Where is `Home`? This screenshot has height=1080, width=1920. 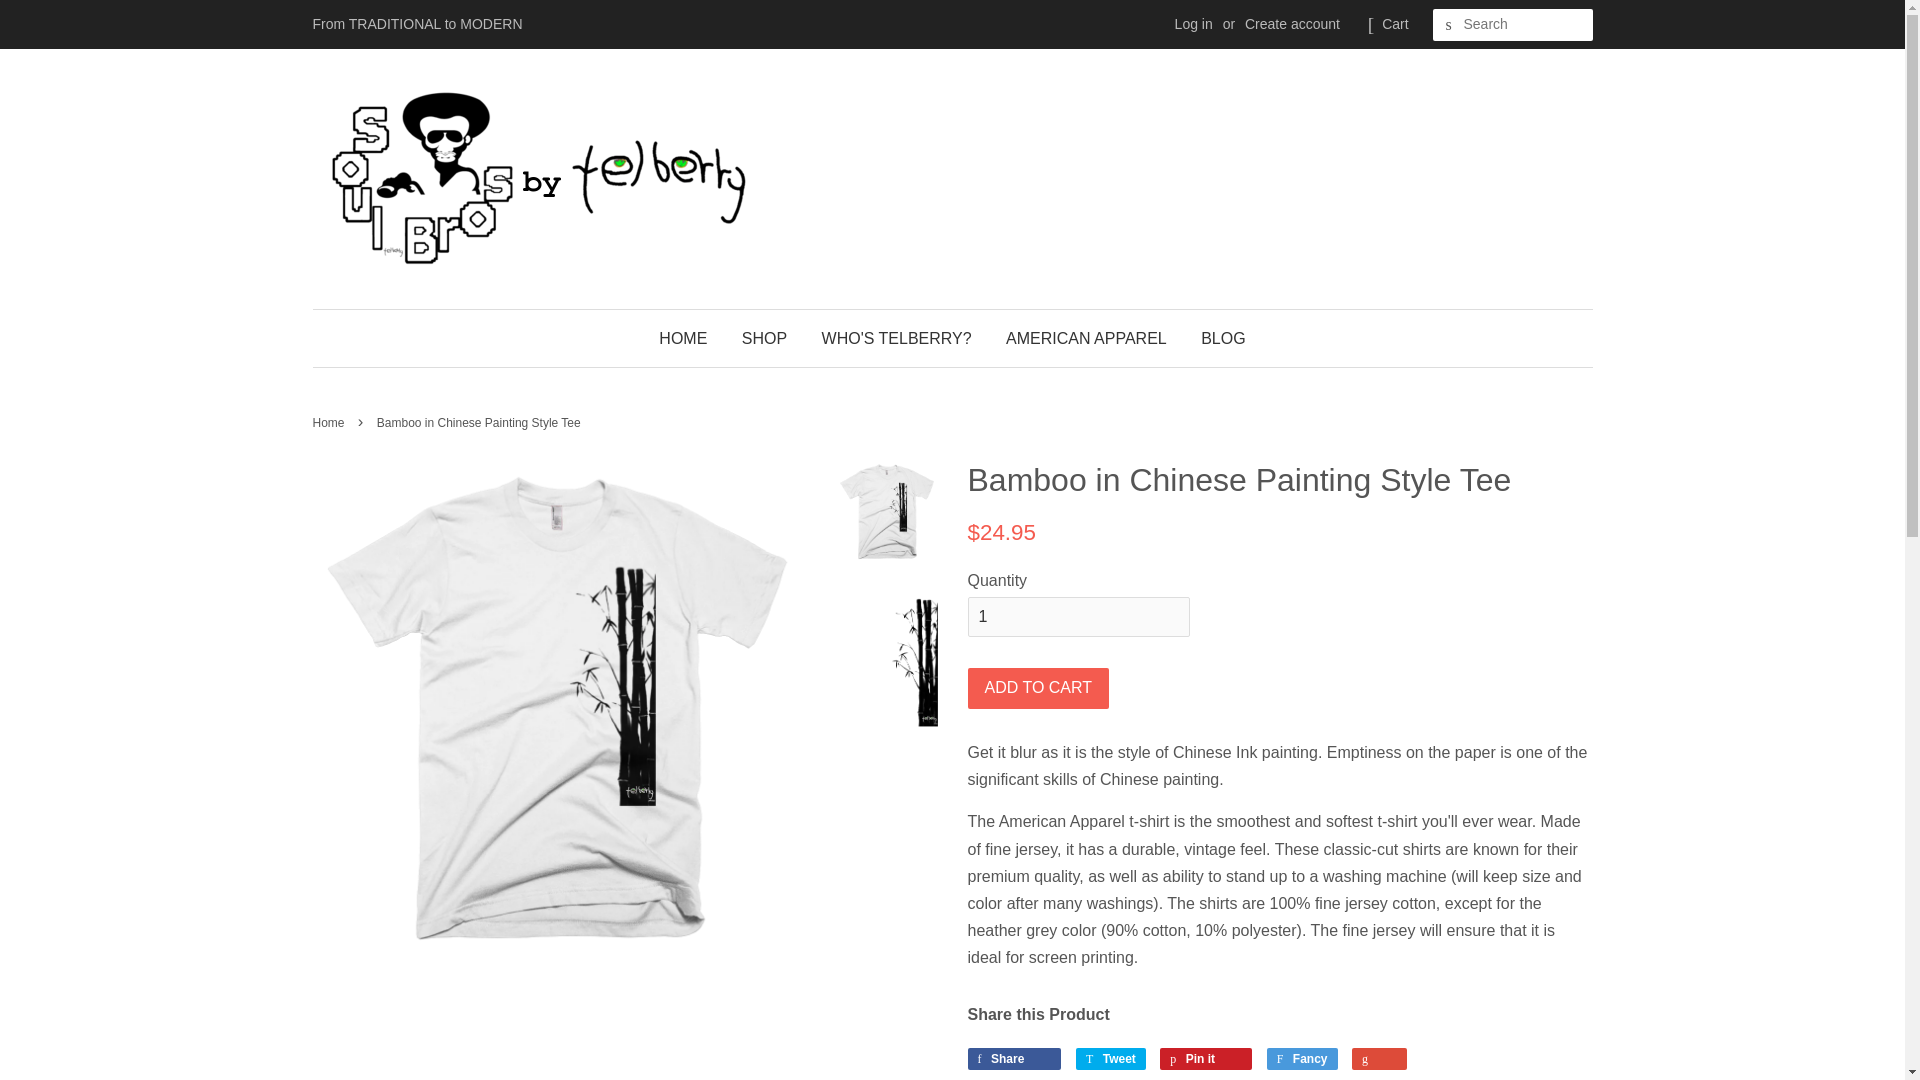
Home is located at coordinates (330, 422).